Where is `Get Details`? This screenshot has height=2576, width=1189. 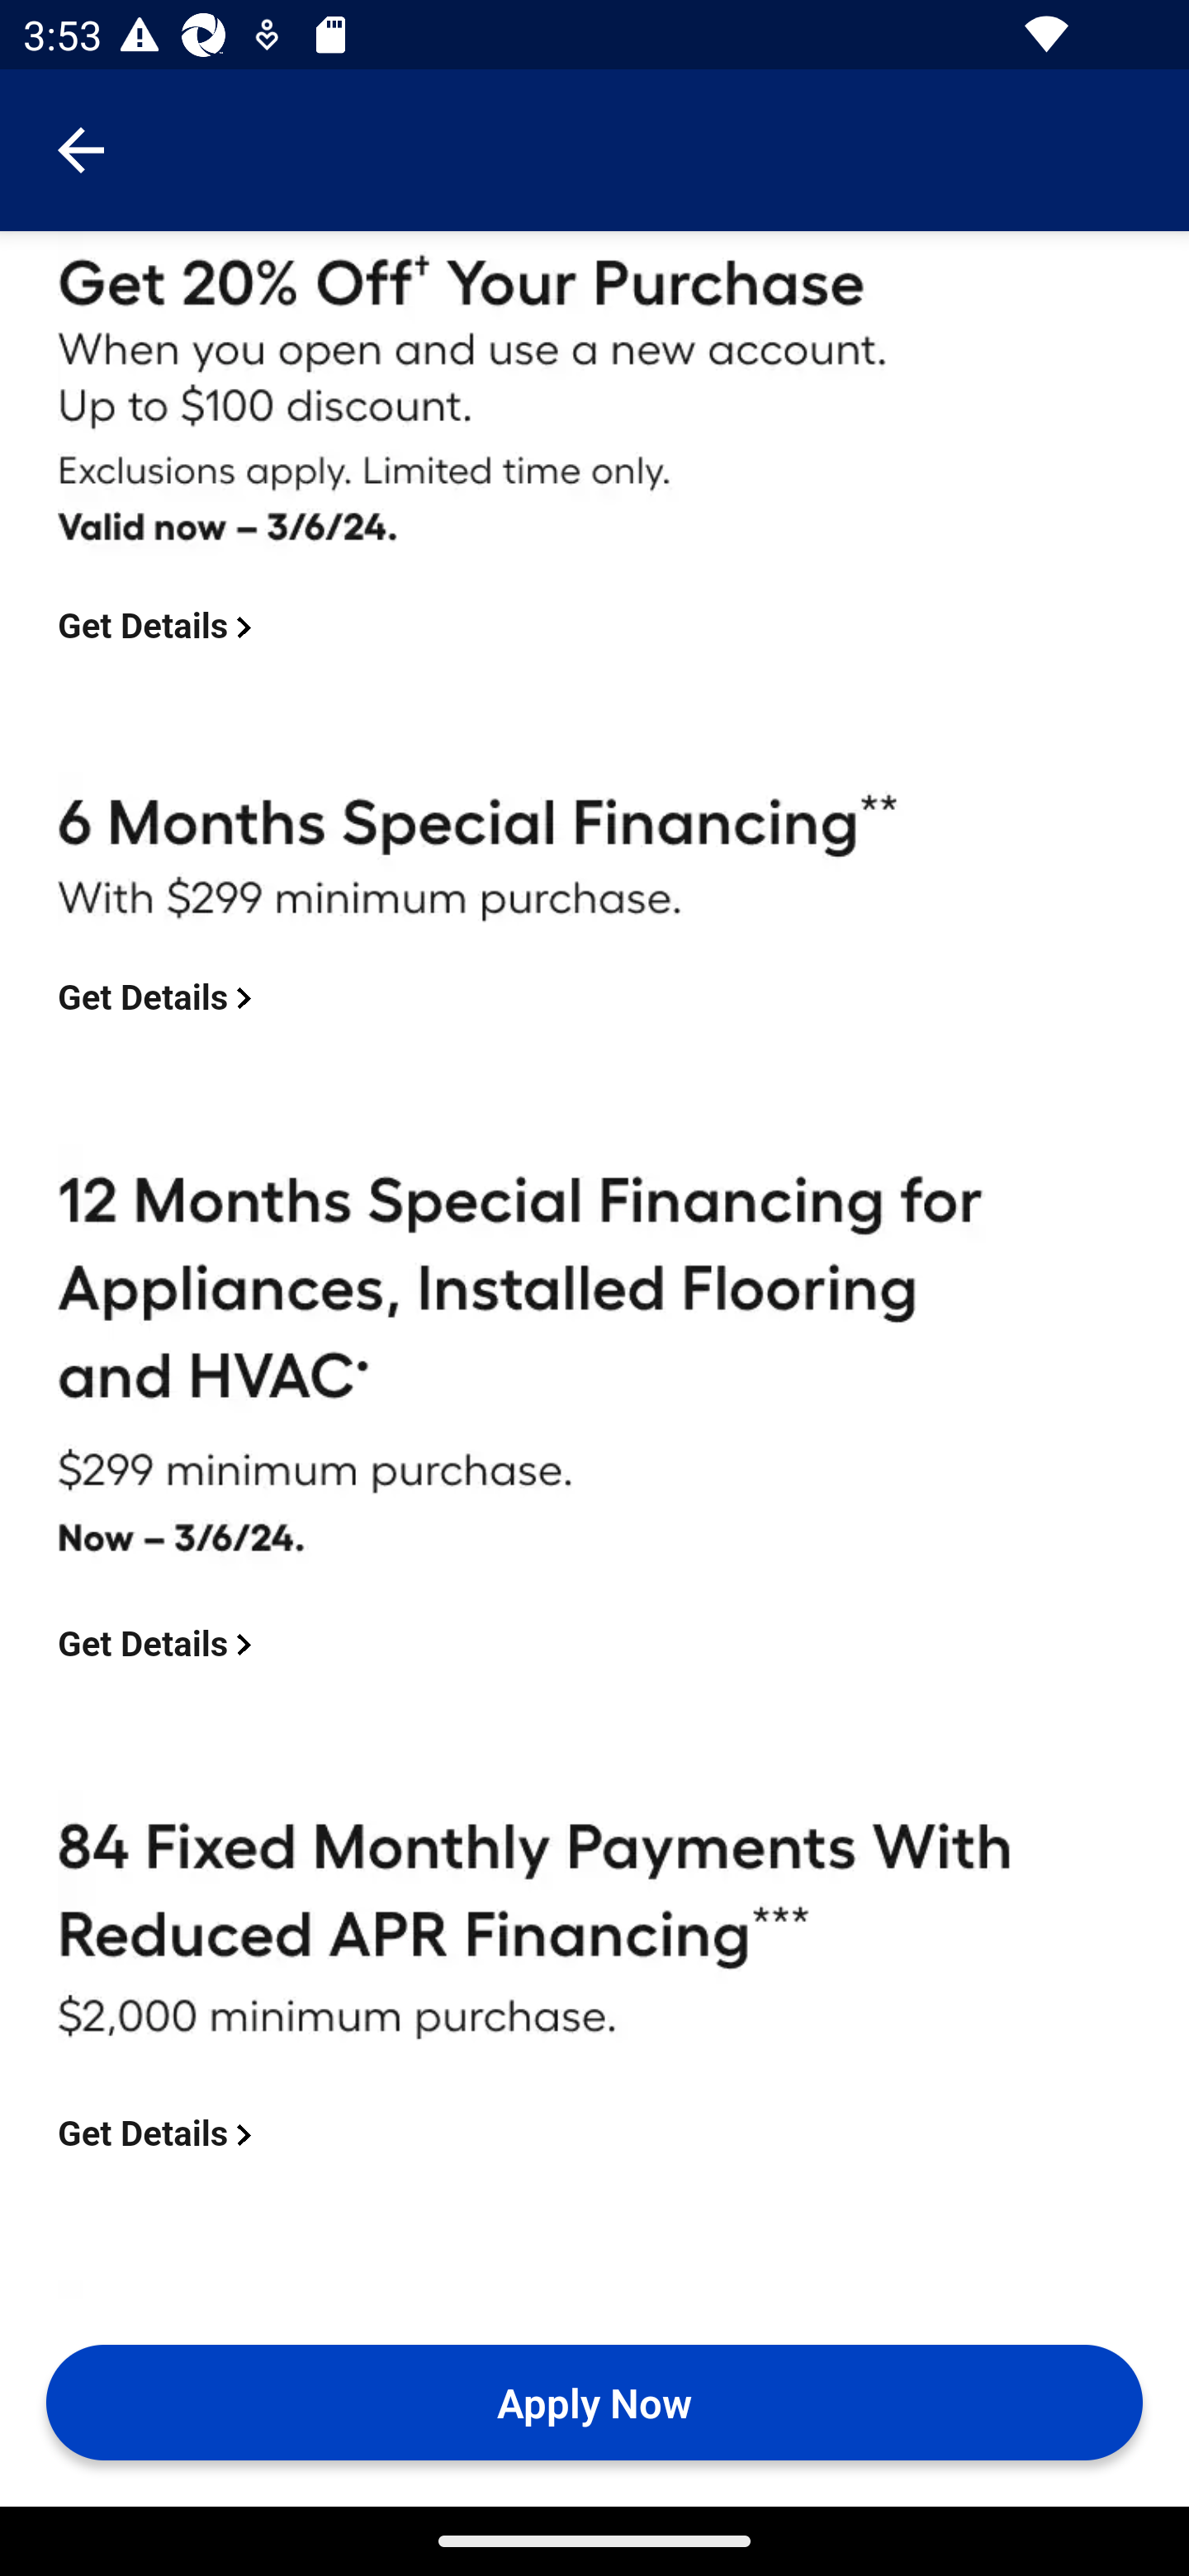
Get Details is located at coordinates (160, 1645).